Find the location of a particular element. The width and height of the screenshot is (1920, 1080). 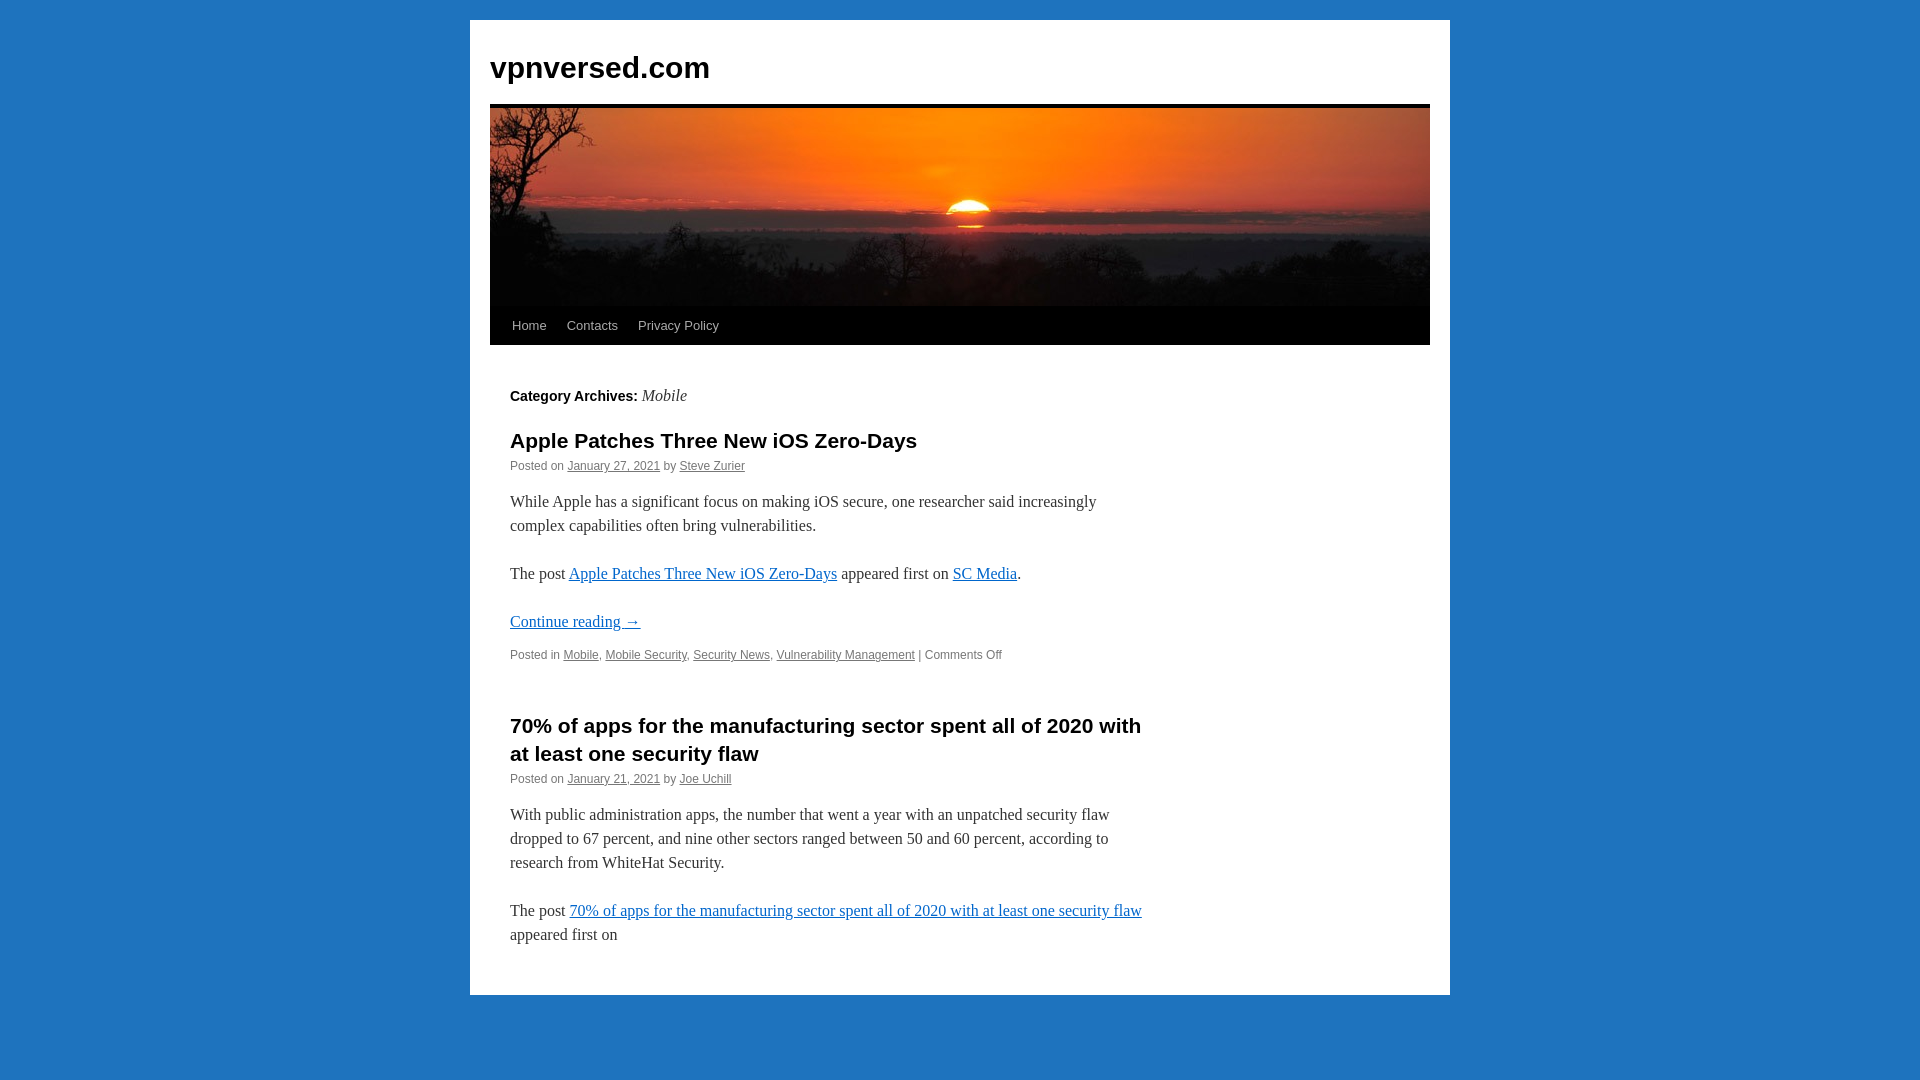

Vulnerability Management is located at coordinates (846, 655).